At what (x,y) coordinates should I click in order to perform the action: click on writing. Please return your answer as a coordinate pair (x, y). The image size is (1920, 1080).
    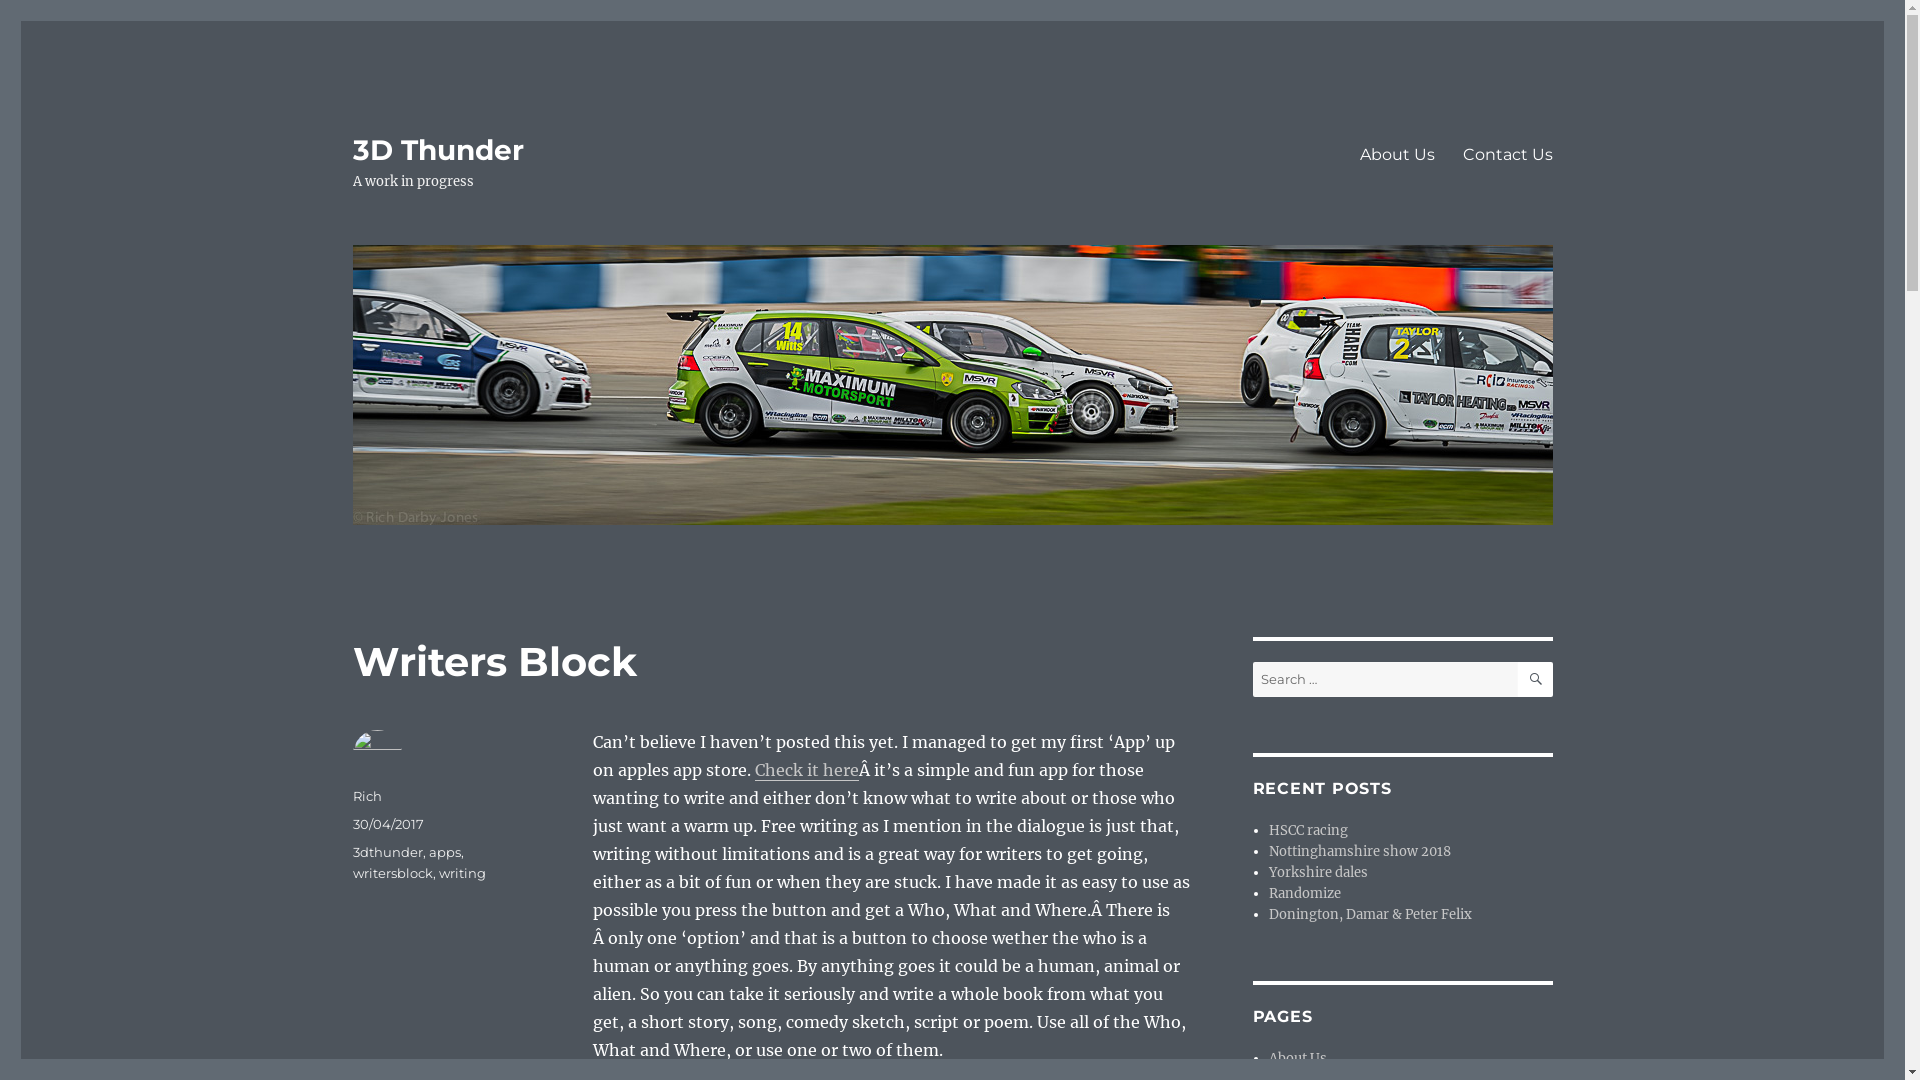
    Looking at the image, I should click on (462, 873).